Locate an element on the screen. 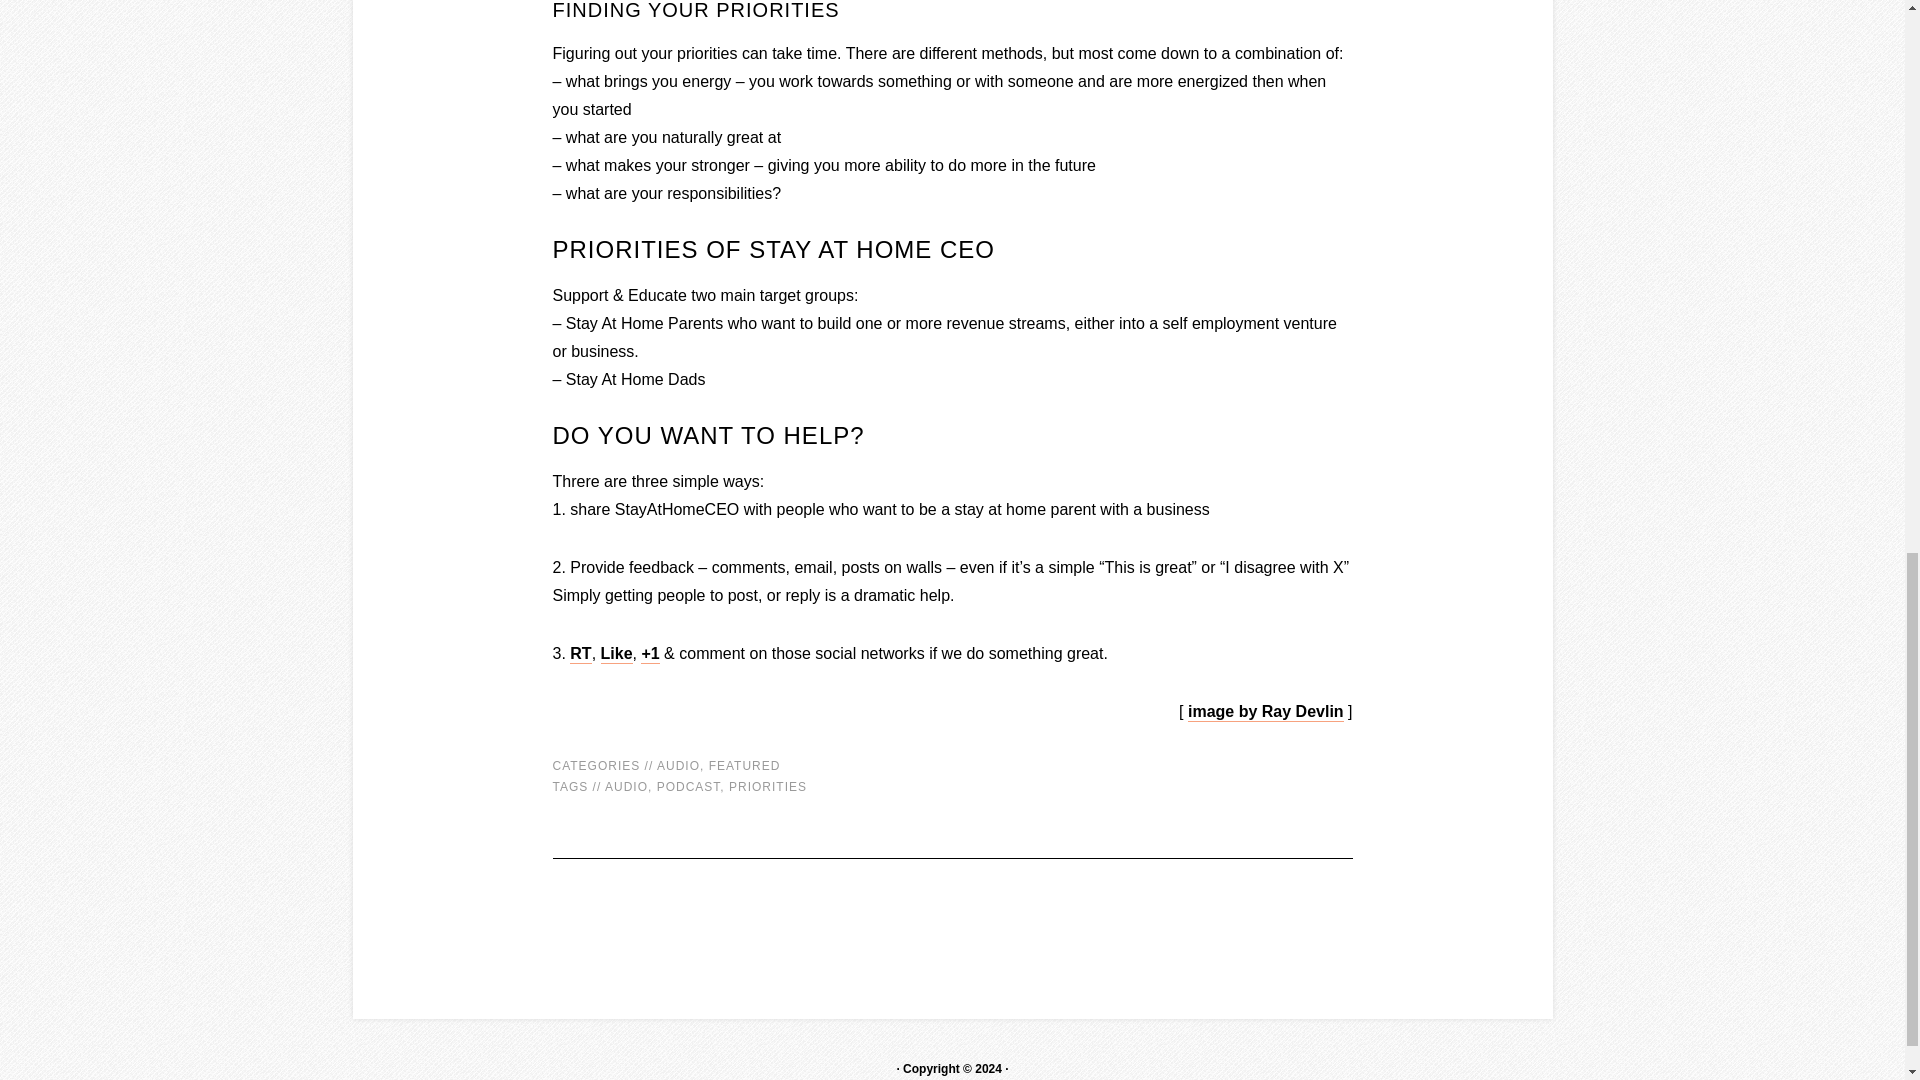  Like is located at coordinates (616, 654).